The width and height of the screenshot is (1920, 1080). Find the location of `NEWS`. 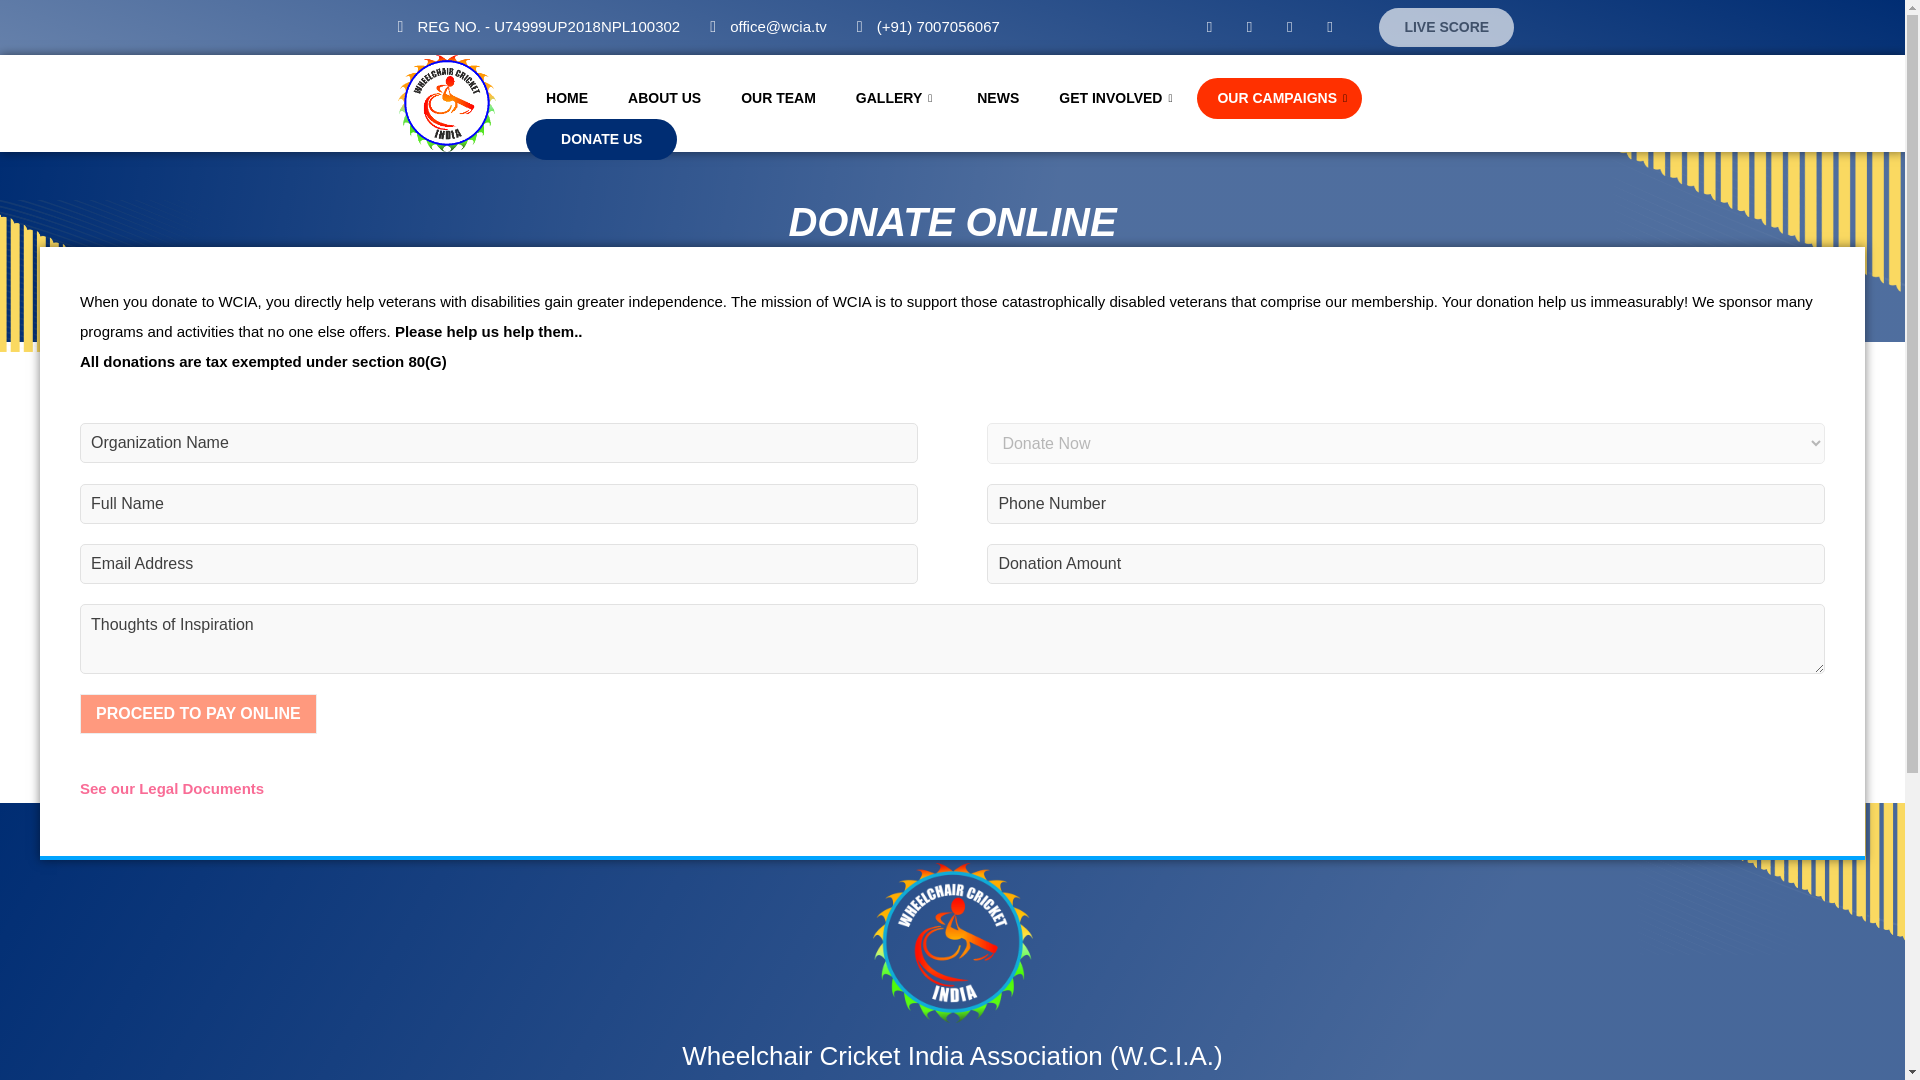

NEWS is located at coordinates (997, 98).